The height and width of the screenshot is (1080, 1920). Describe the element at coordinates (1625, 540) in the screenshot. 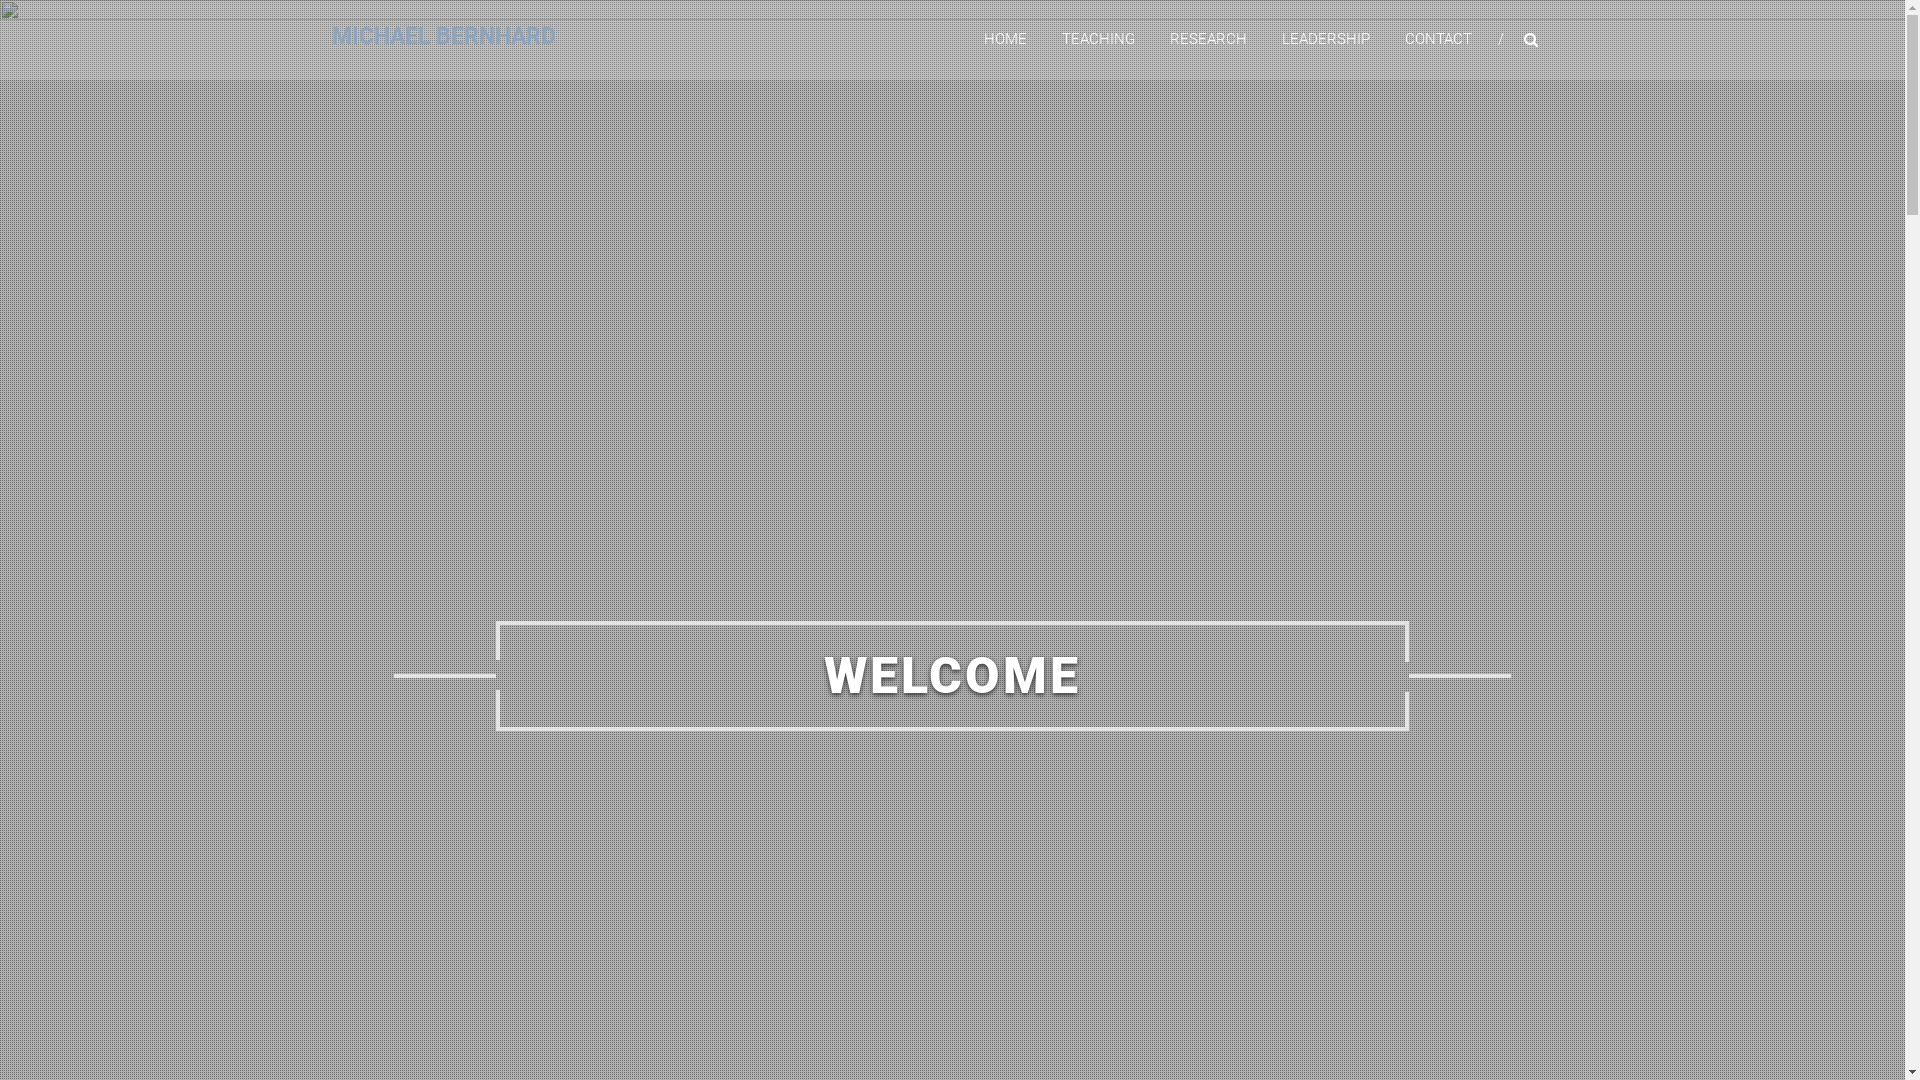

I see `Search` at that location.